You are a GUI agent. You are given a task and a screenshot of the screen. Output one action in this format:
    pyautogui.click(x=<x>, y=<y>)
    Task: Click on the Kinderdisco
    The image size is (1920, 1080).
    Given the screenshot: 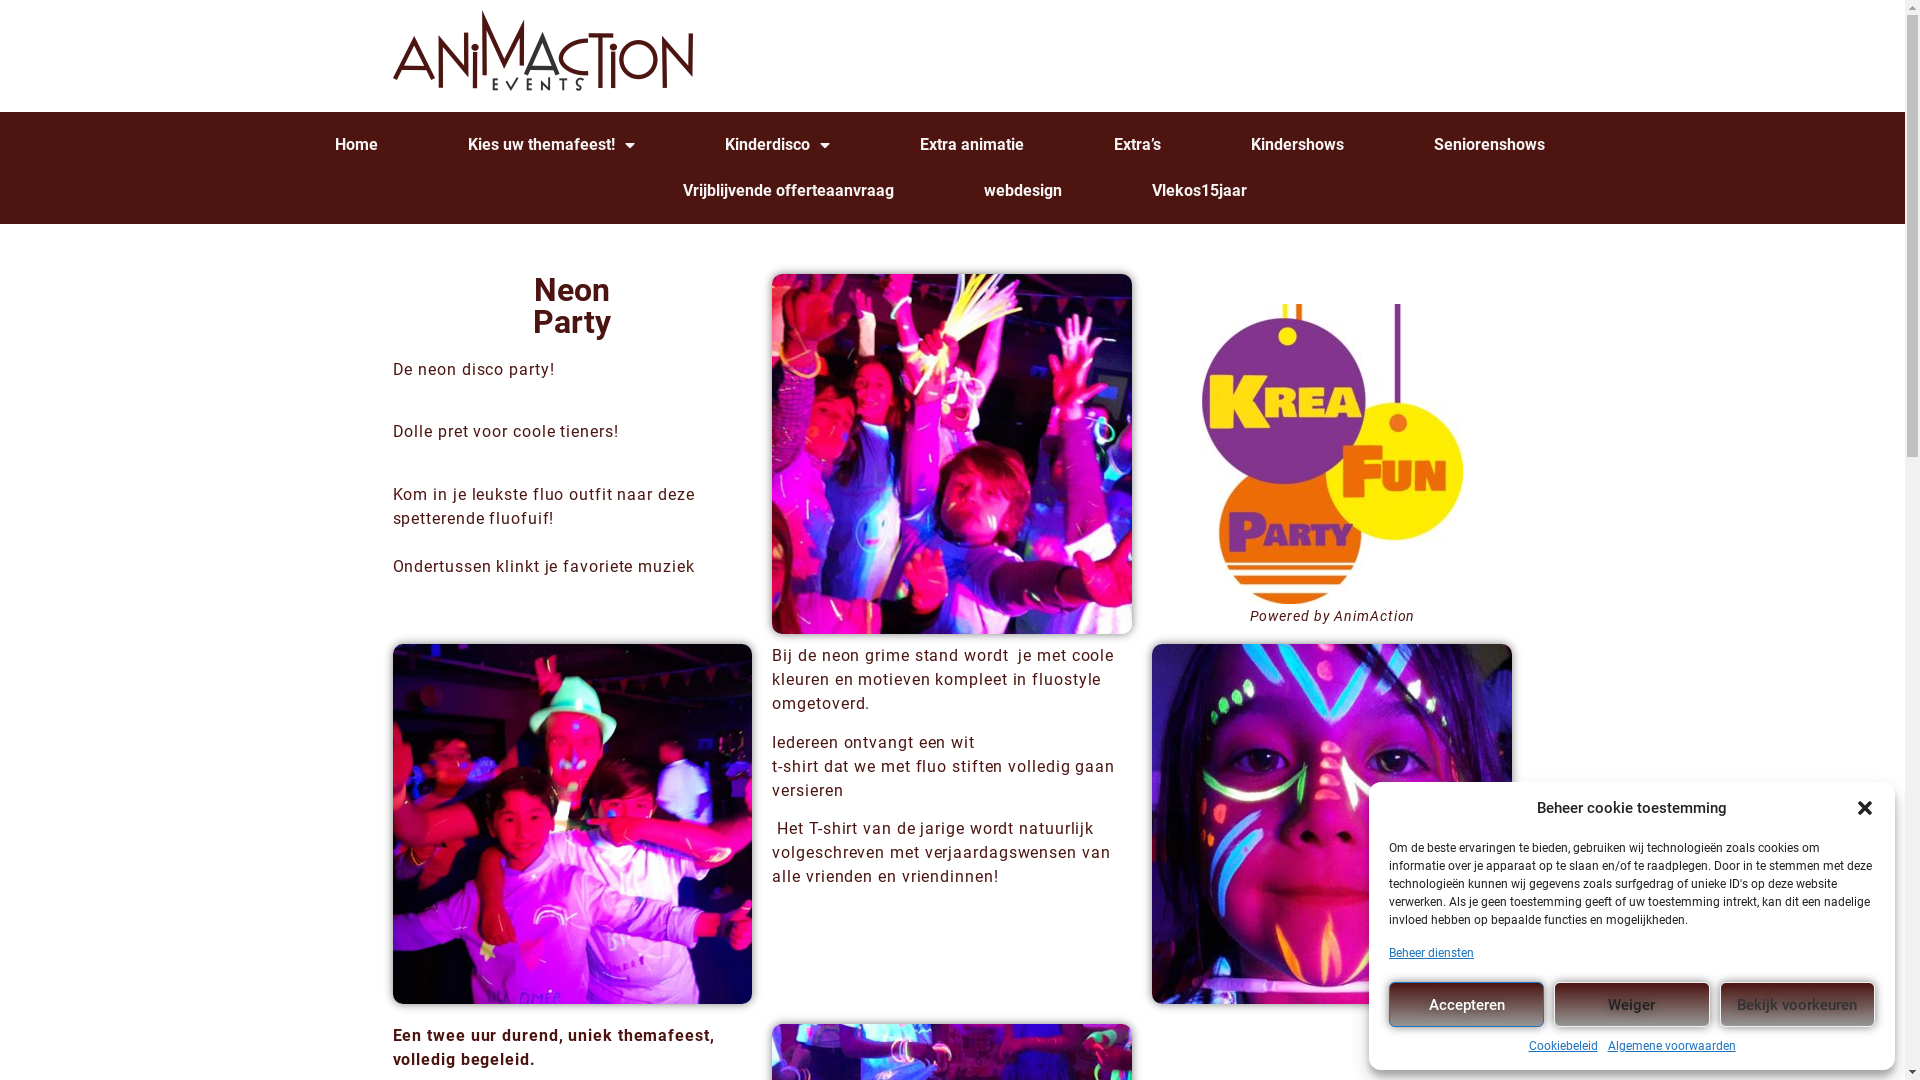 What is the action you would take?
    pyautogui.click(x=778, y=145)
    